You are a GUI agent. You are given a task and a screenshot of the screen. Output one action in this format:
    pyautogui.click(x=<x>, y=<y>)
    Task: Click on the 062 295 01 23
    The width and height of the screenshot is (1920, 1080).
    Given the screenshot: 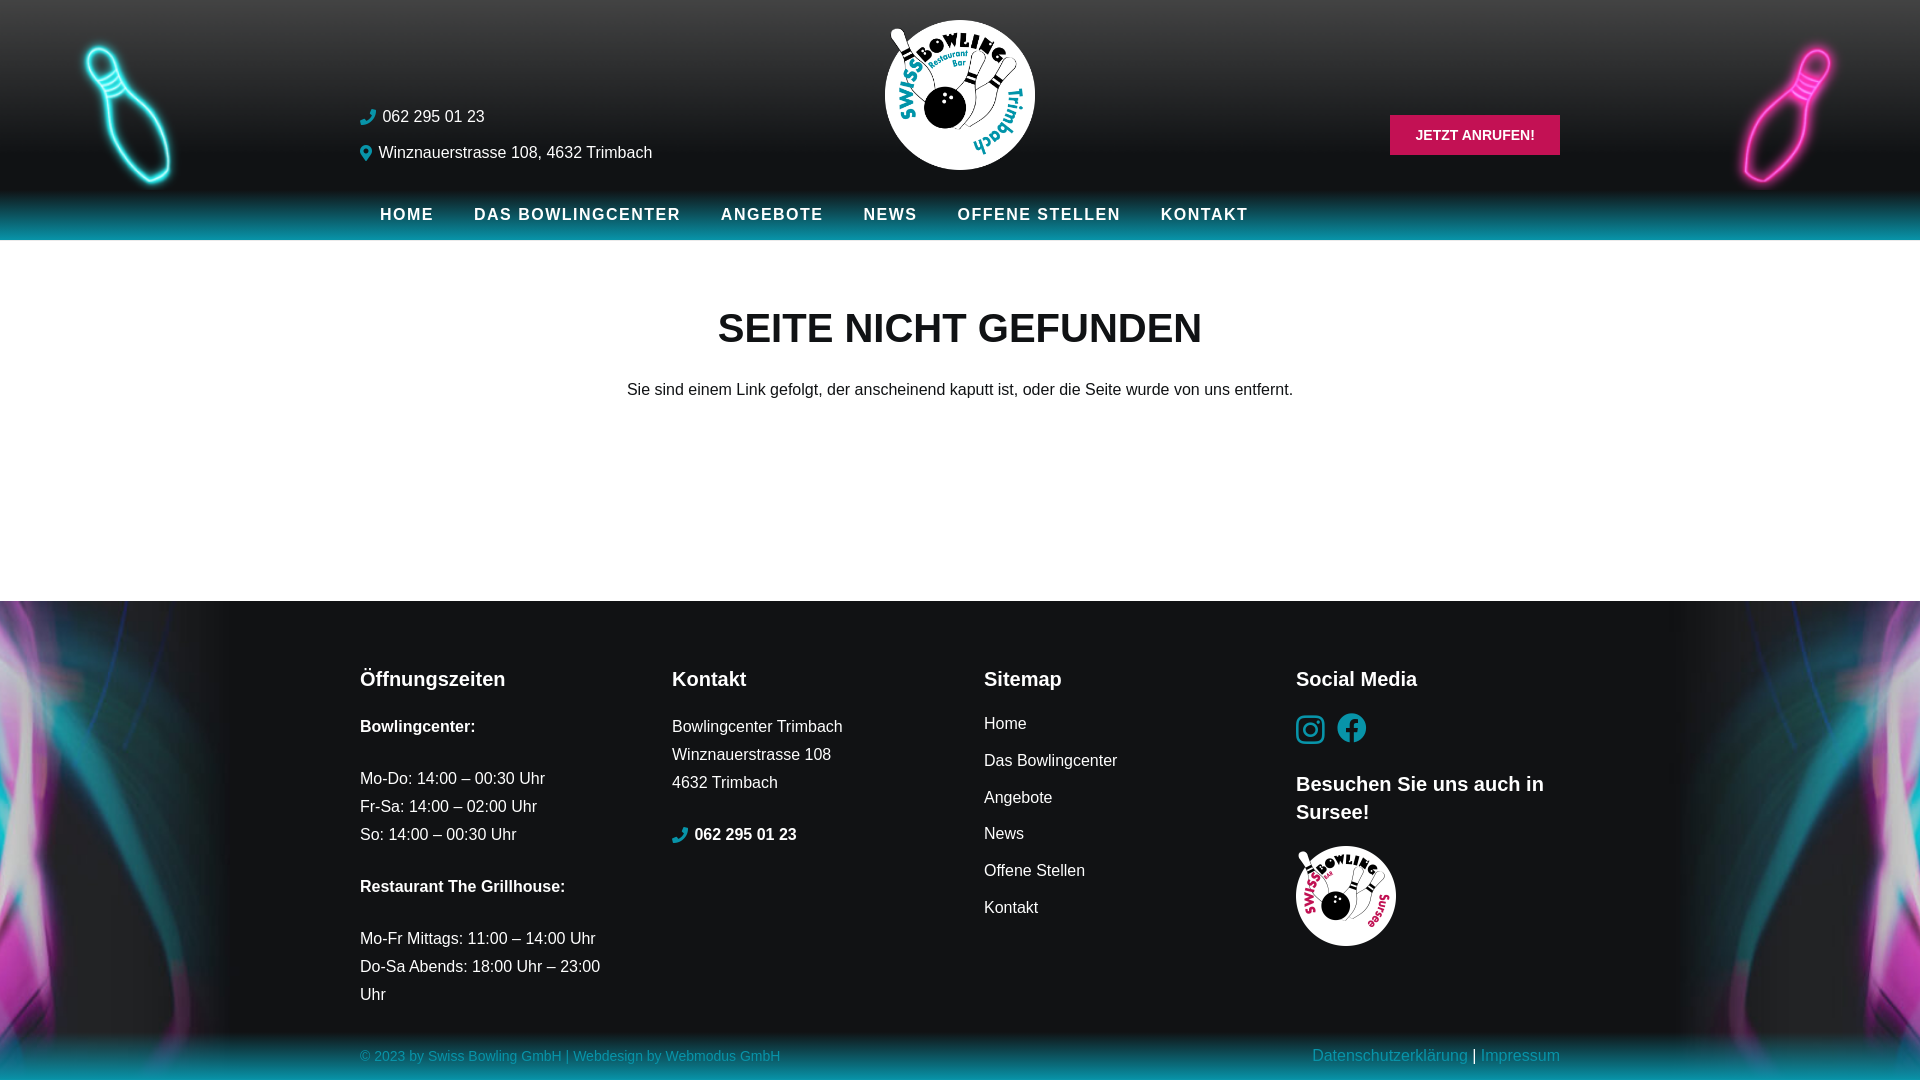 What is the action you would take?
    pyautogui.click(x=422, y=116)
    